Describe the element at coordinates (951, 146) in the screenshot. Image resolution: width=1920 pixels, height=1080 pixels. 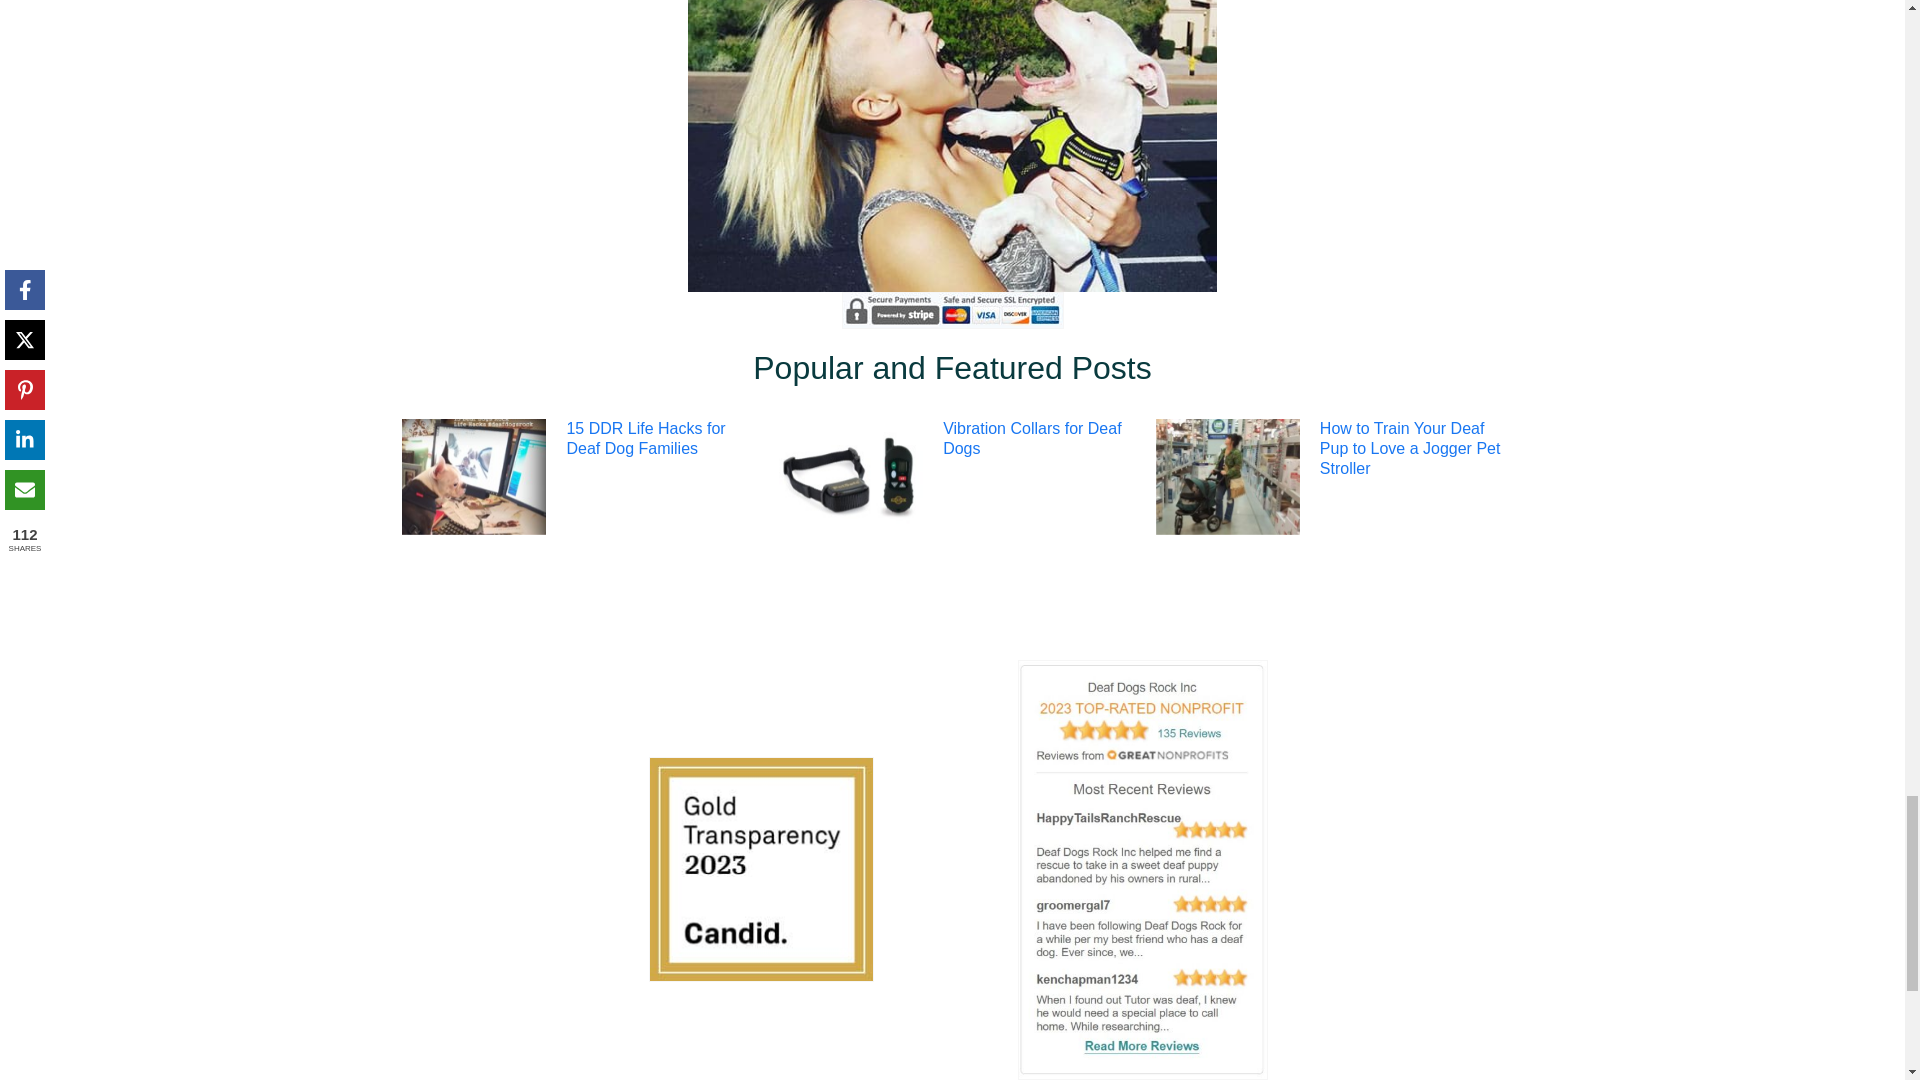
I see `Quick-donate-slider-2` at that location.